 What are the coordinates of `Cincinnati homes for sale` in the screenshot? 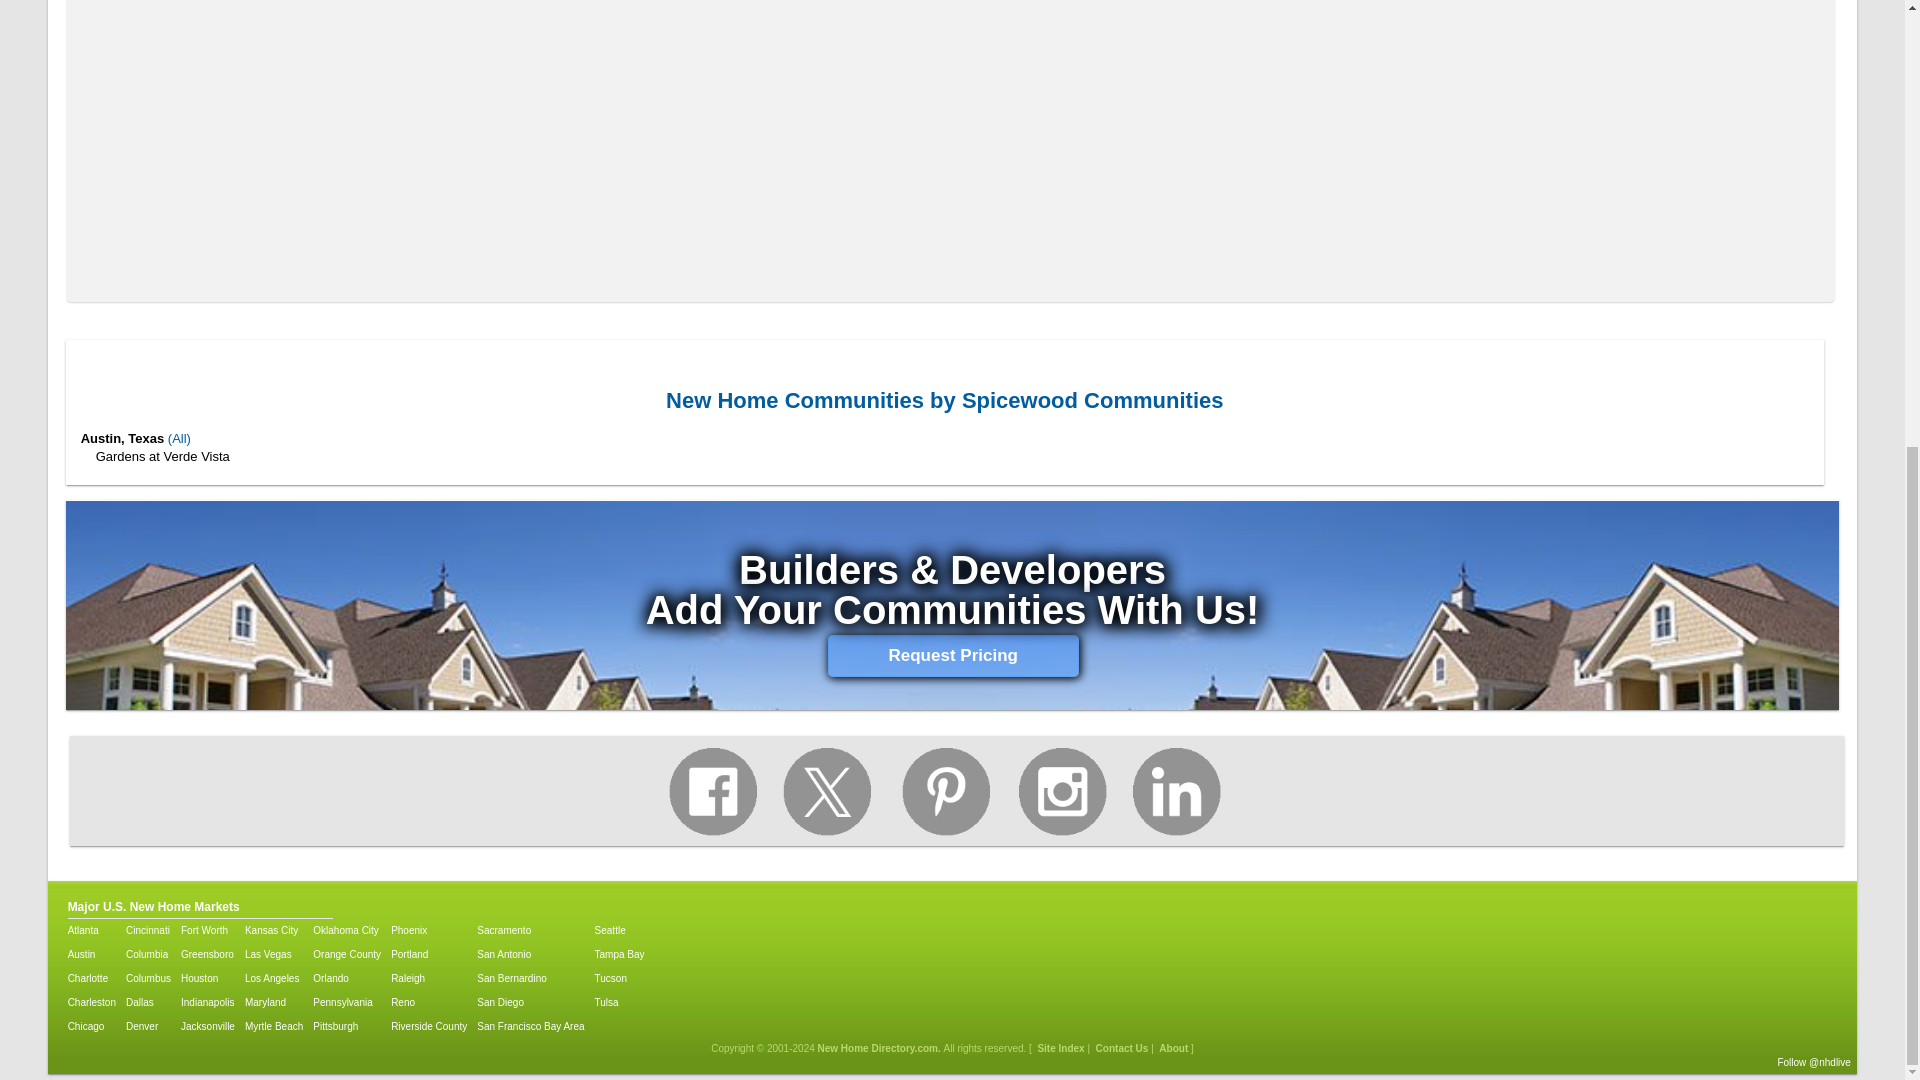 It's located at (148, 931).